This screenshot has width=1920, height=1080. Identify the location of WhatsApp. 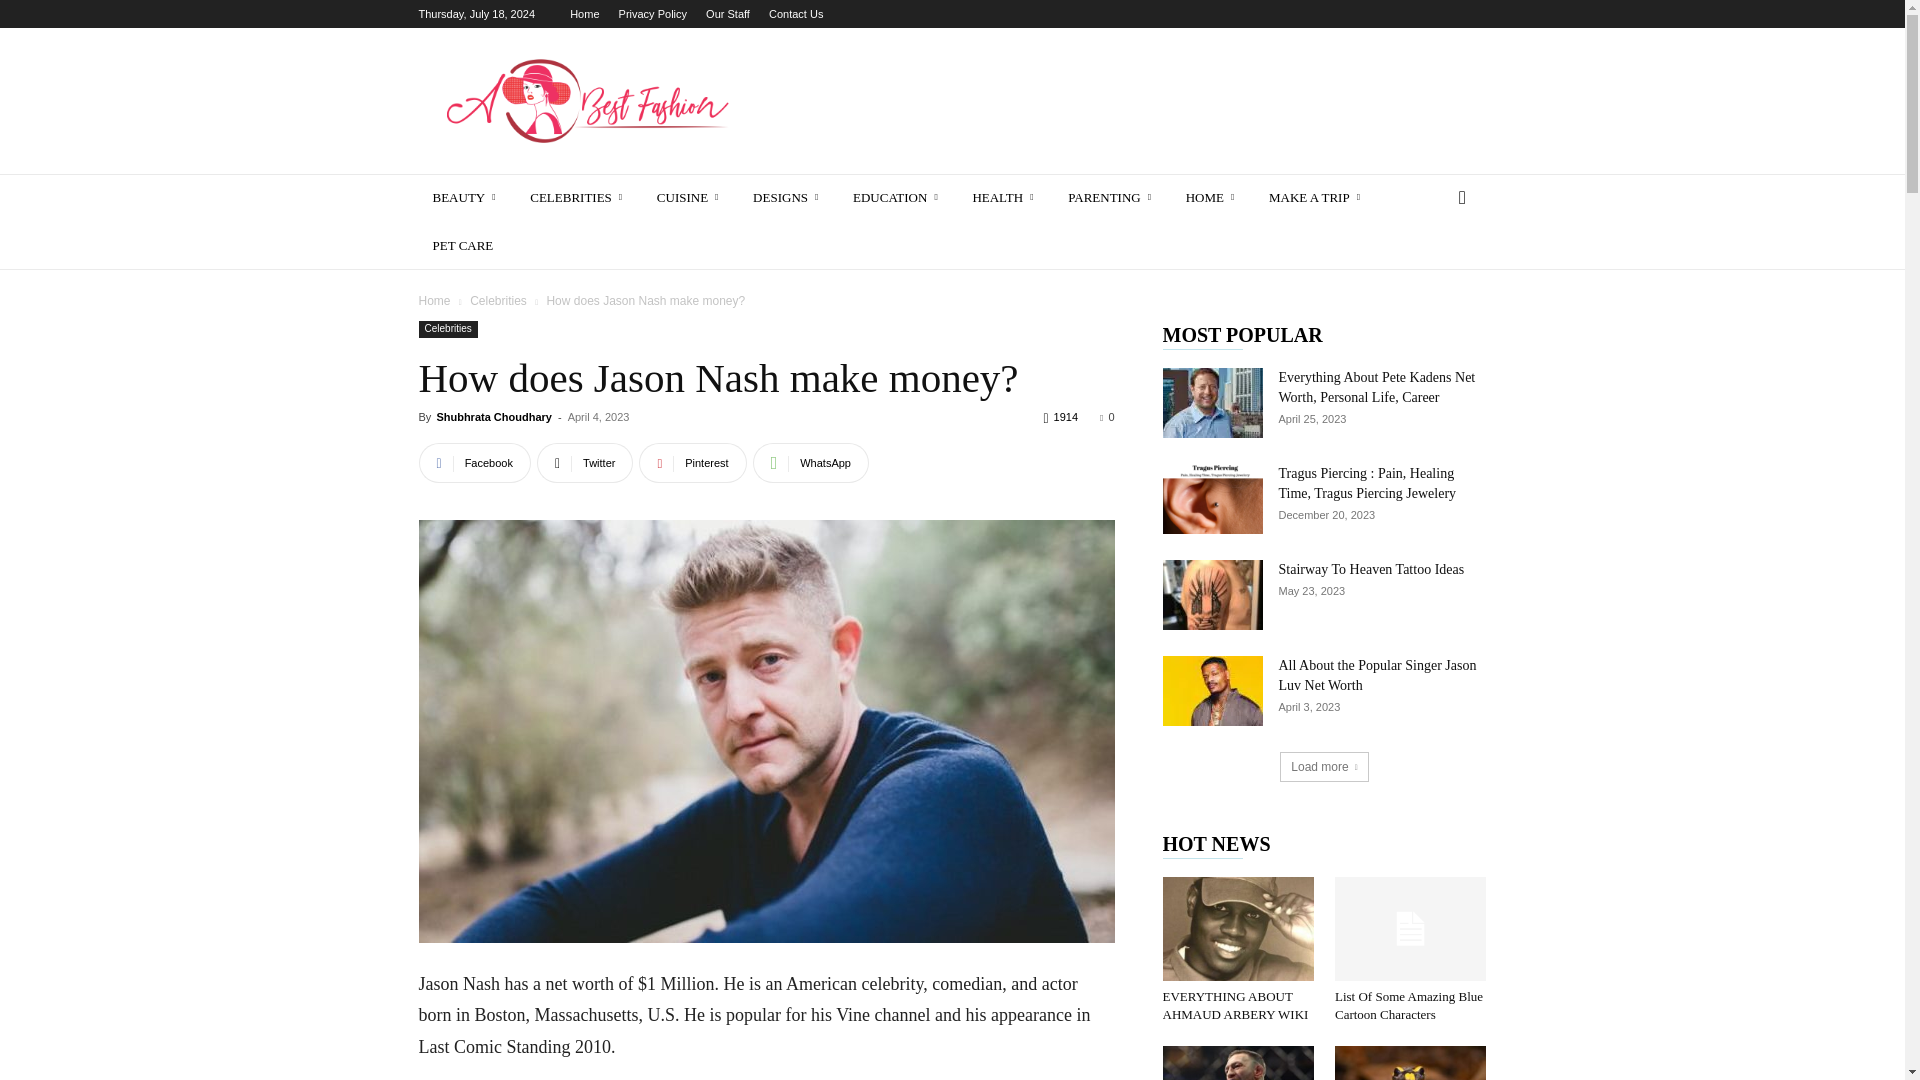
(810, 462).